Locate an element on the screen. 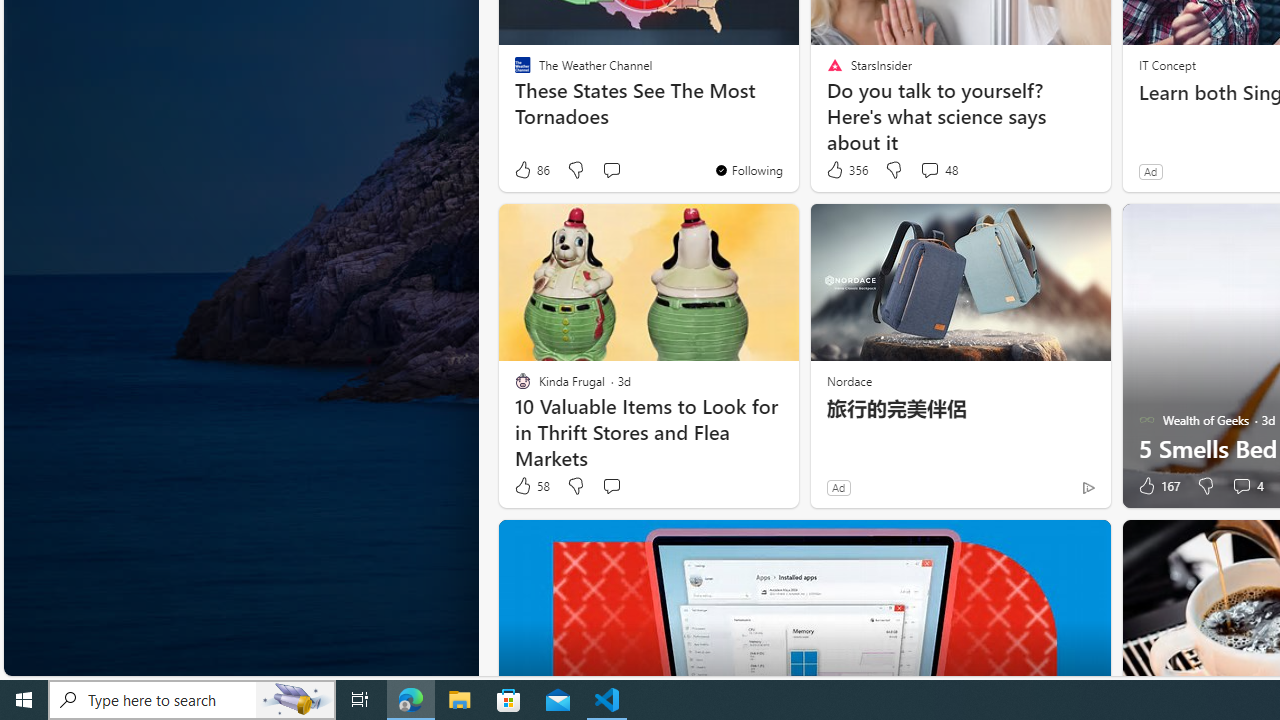 The width and height of the screenshot is (1280, 720). View comments 4 Comment is located at coordinates (1241, 486).